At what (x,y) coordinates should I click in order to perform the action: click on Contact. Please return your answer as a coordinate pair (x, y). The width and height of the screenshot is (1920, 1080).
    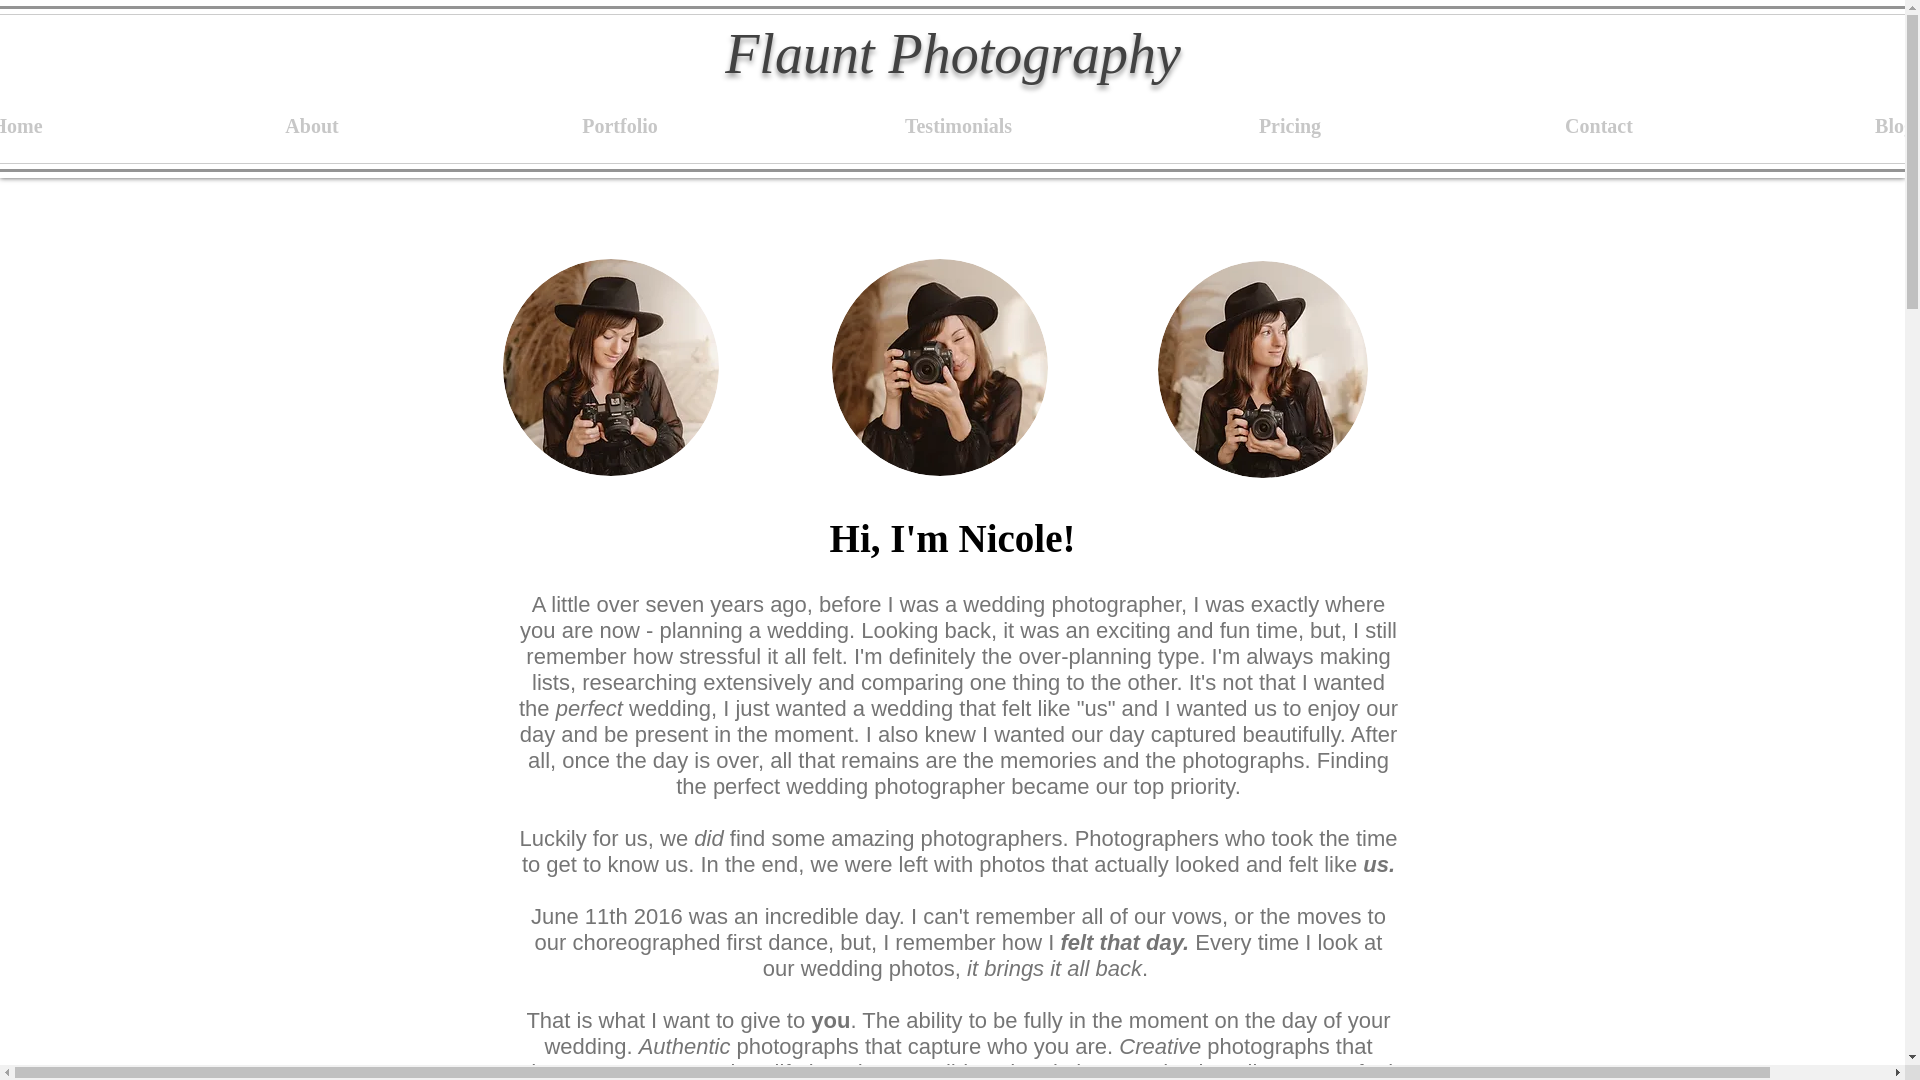
    Looking at the image, I should click on (1598, 126).